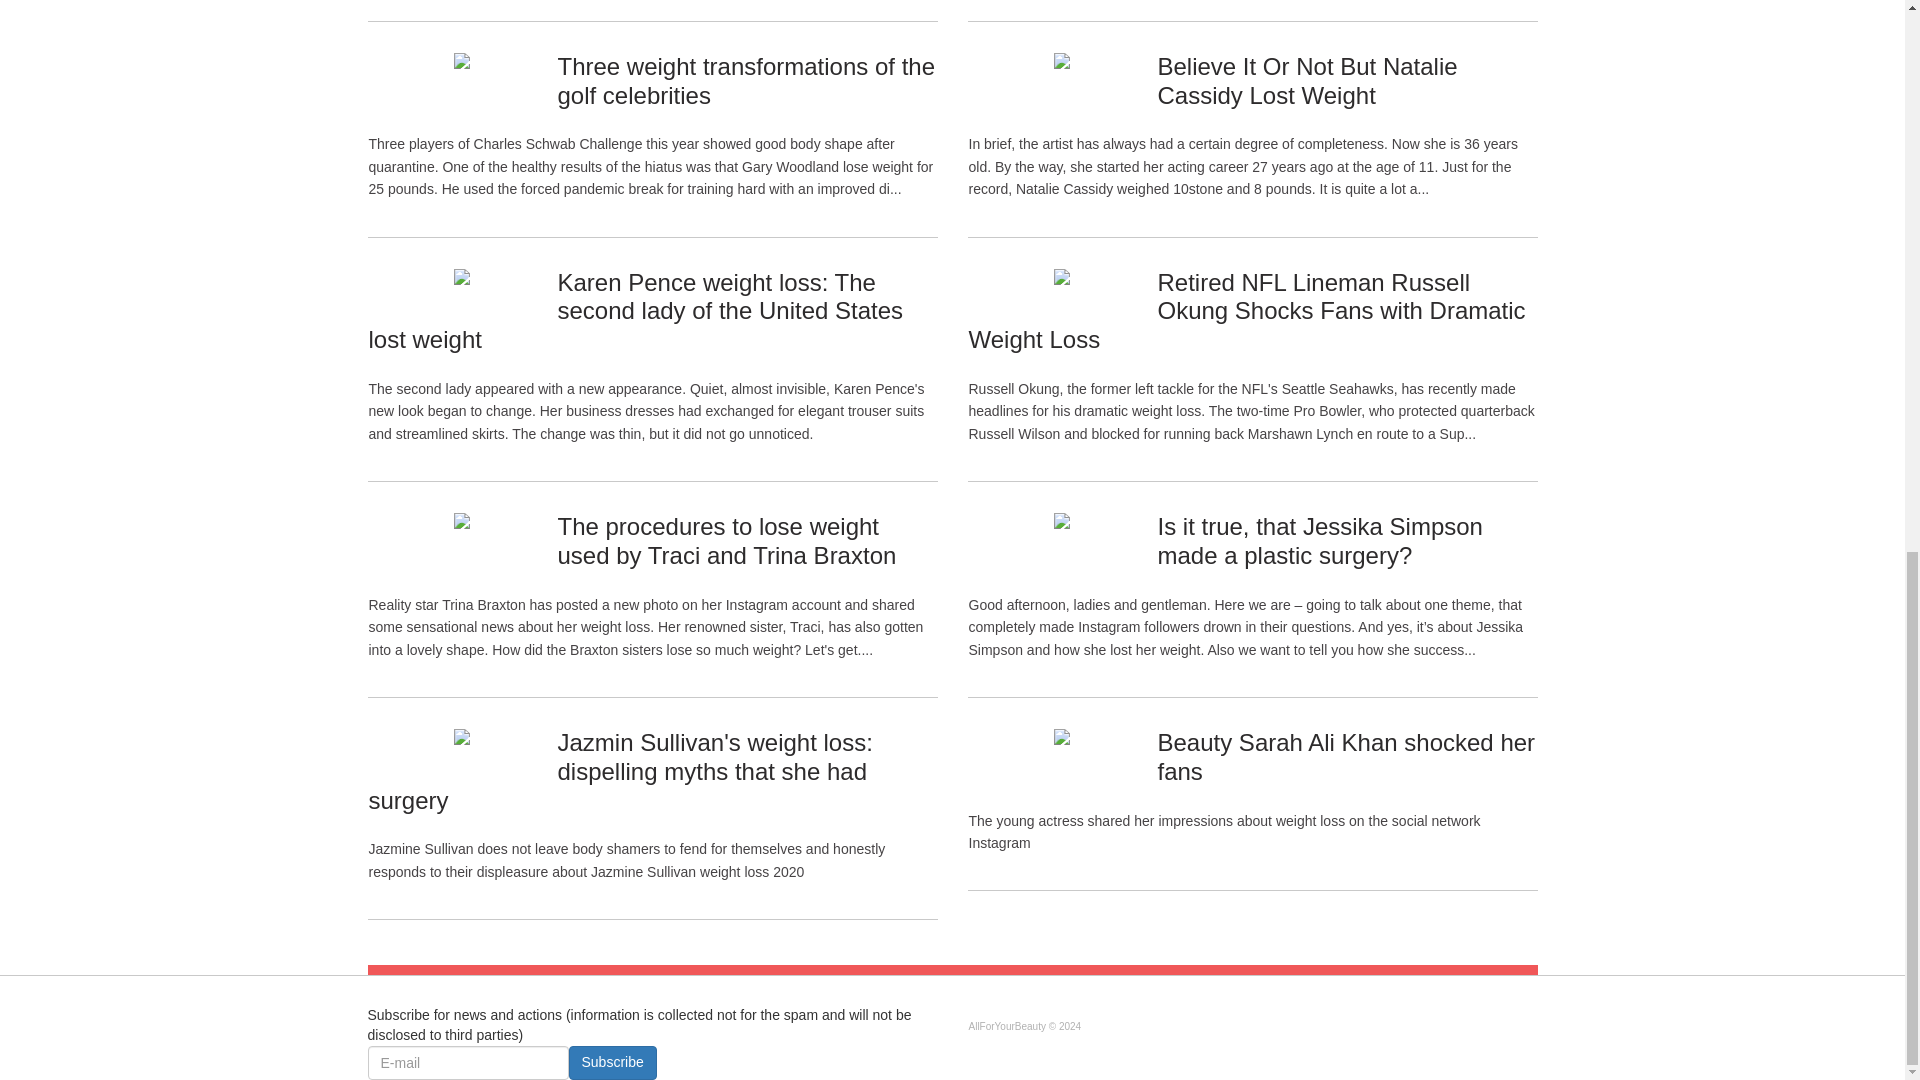  What do you see at coordinates (746, 80) in the screenshot?
I see `Three weight transformations of the golf celebrities` at bounding box center [746, 80].